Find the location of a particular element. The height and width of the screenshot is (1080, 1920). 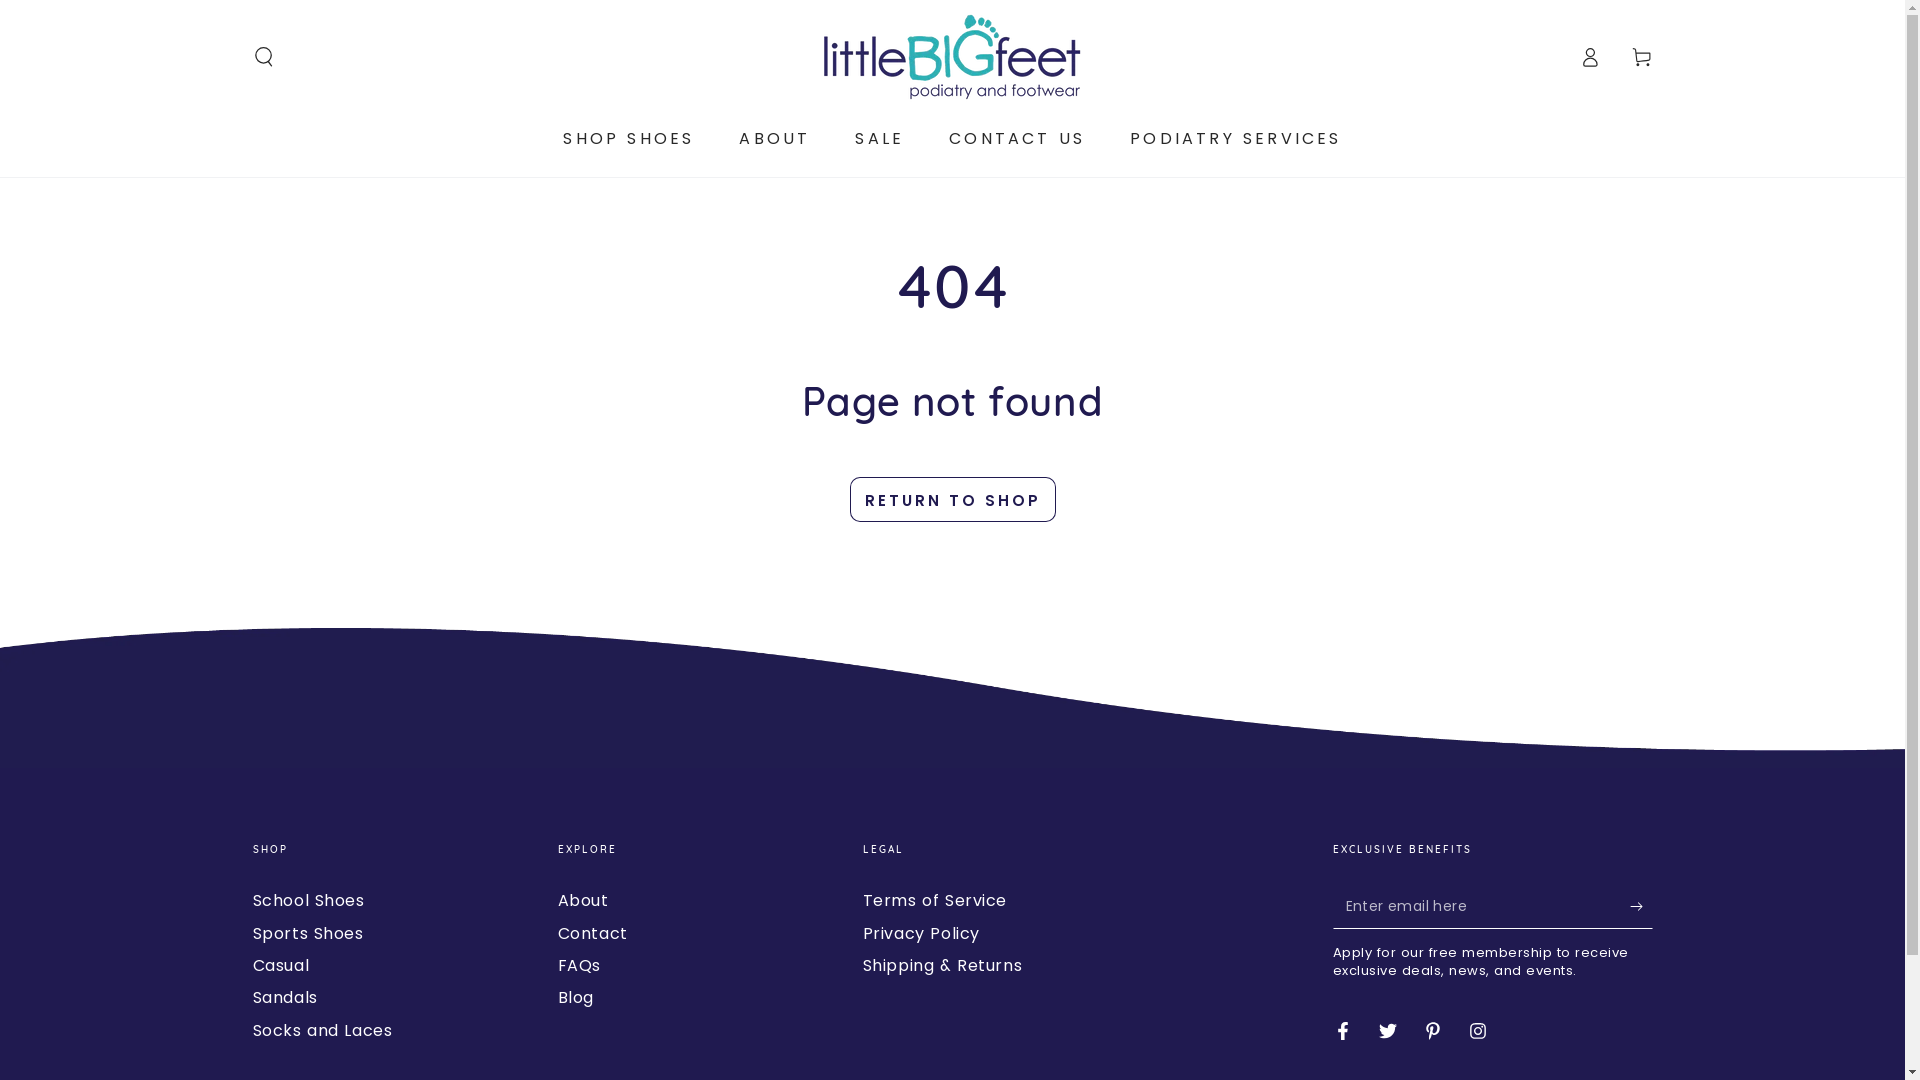

Privacy Policy is located at coordinates (920, 934).